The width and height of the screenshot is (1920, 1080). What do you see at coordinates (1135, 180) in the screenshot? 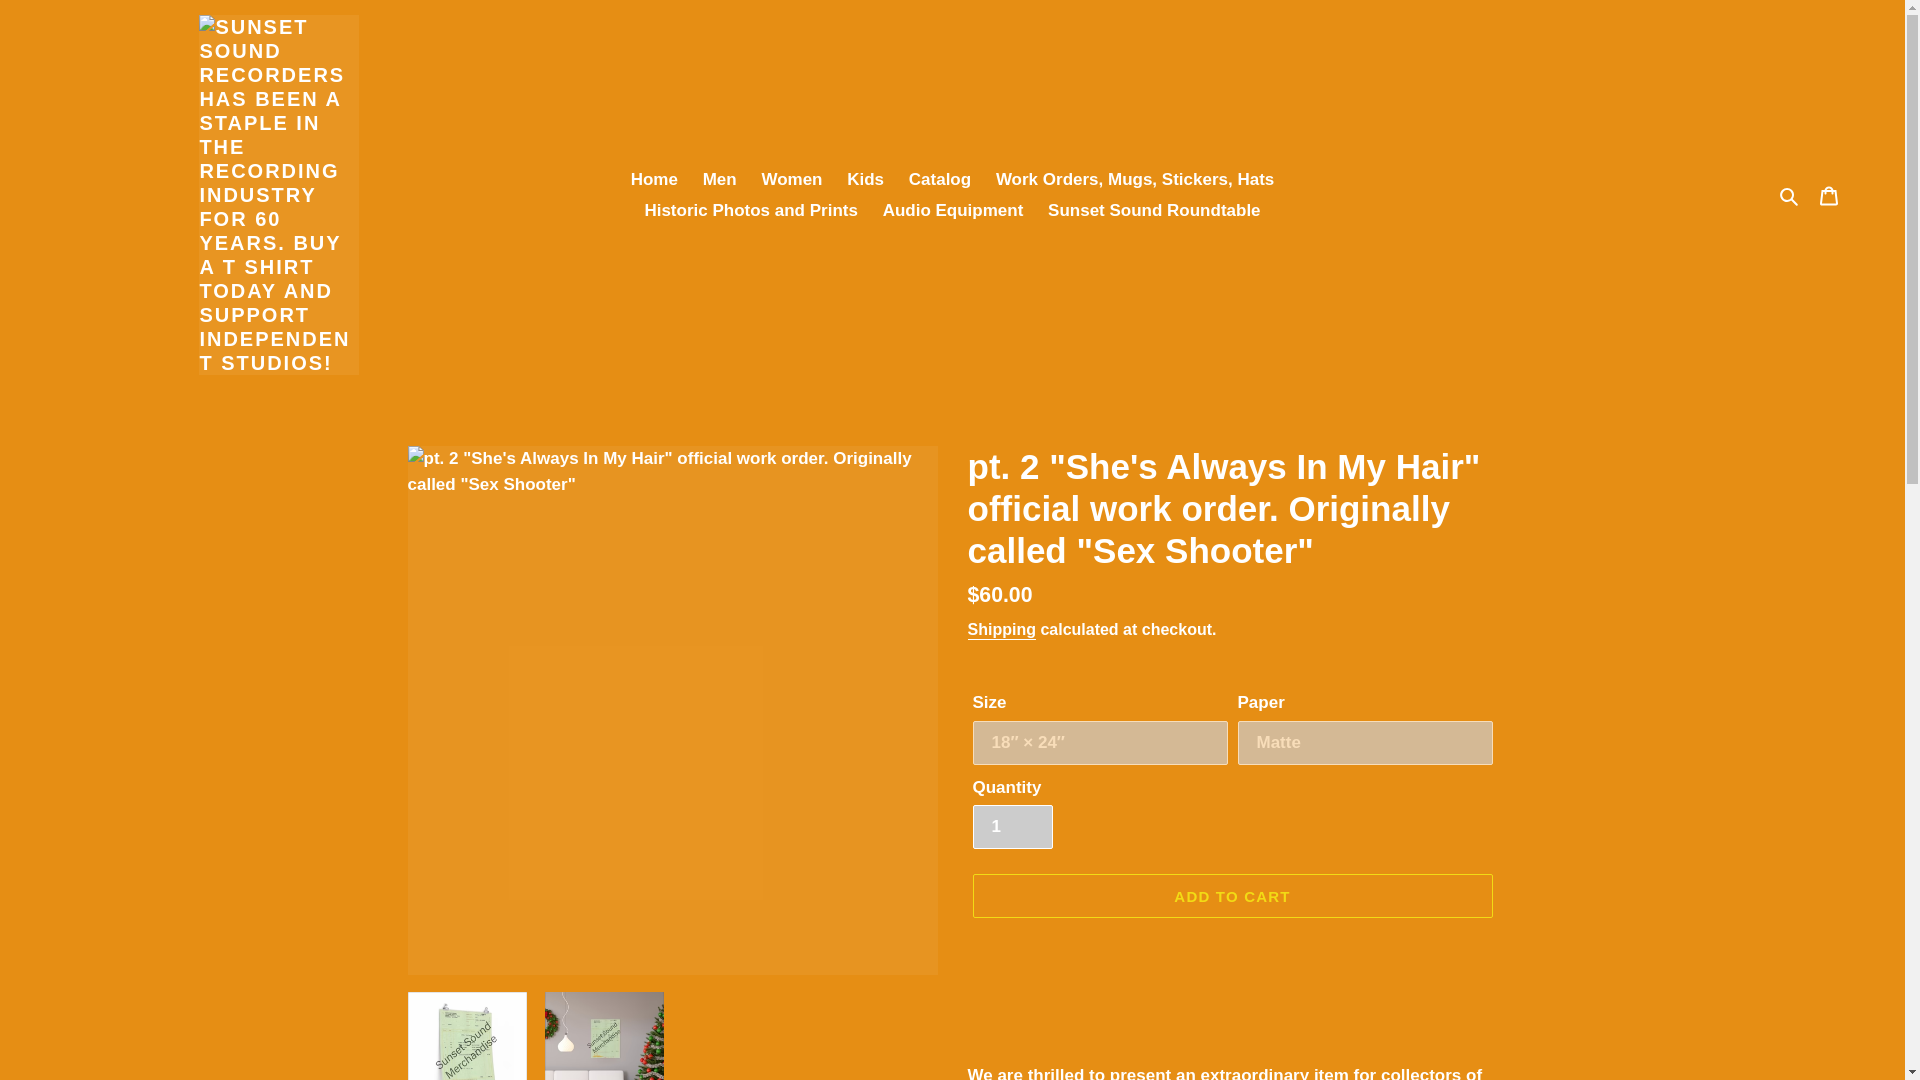
I see `Work Orders, Mugs, Stickers, Hats` at bounding box center [1135, 180].